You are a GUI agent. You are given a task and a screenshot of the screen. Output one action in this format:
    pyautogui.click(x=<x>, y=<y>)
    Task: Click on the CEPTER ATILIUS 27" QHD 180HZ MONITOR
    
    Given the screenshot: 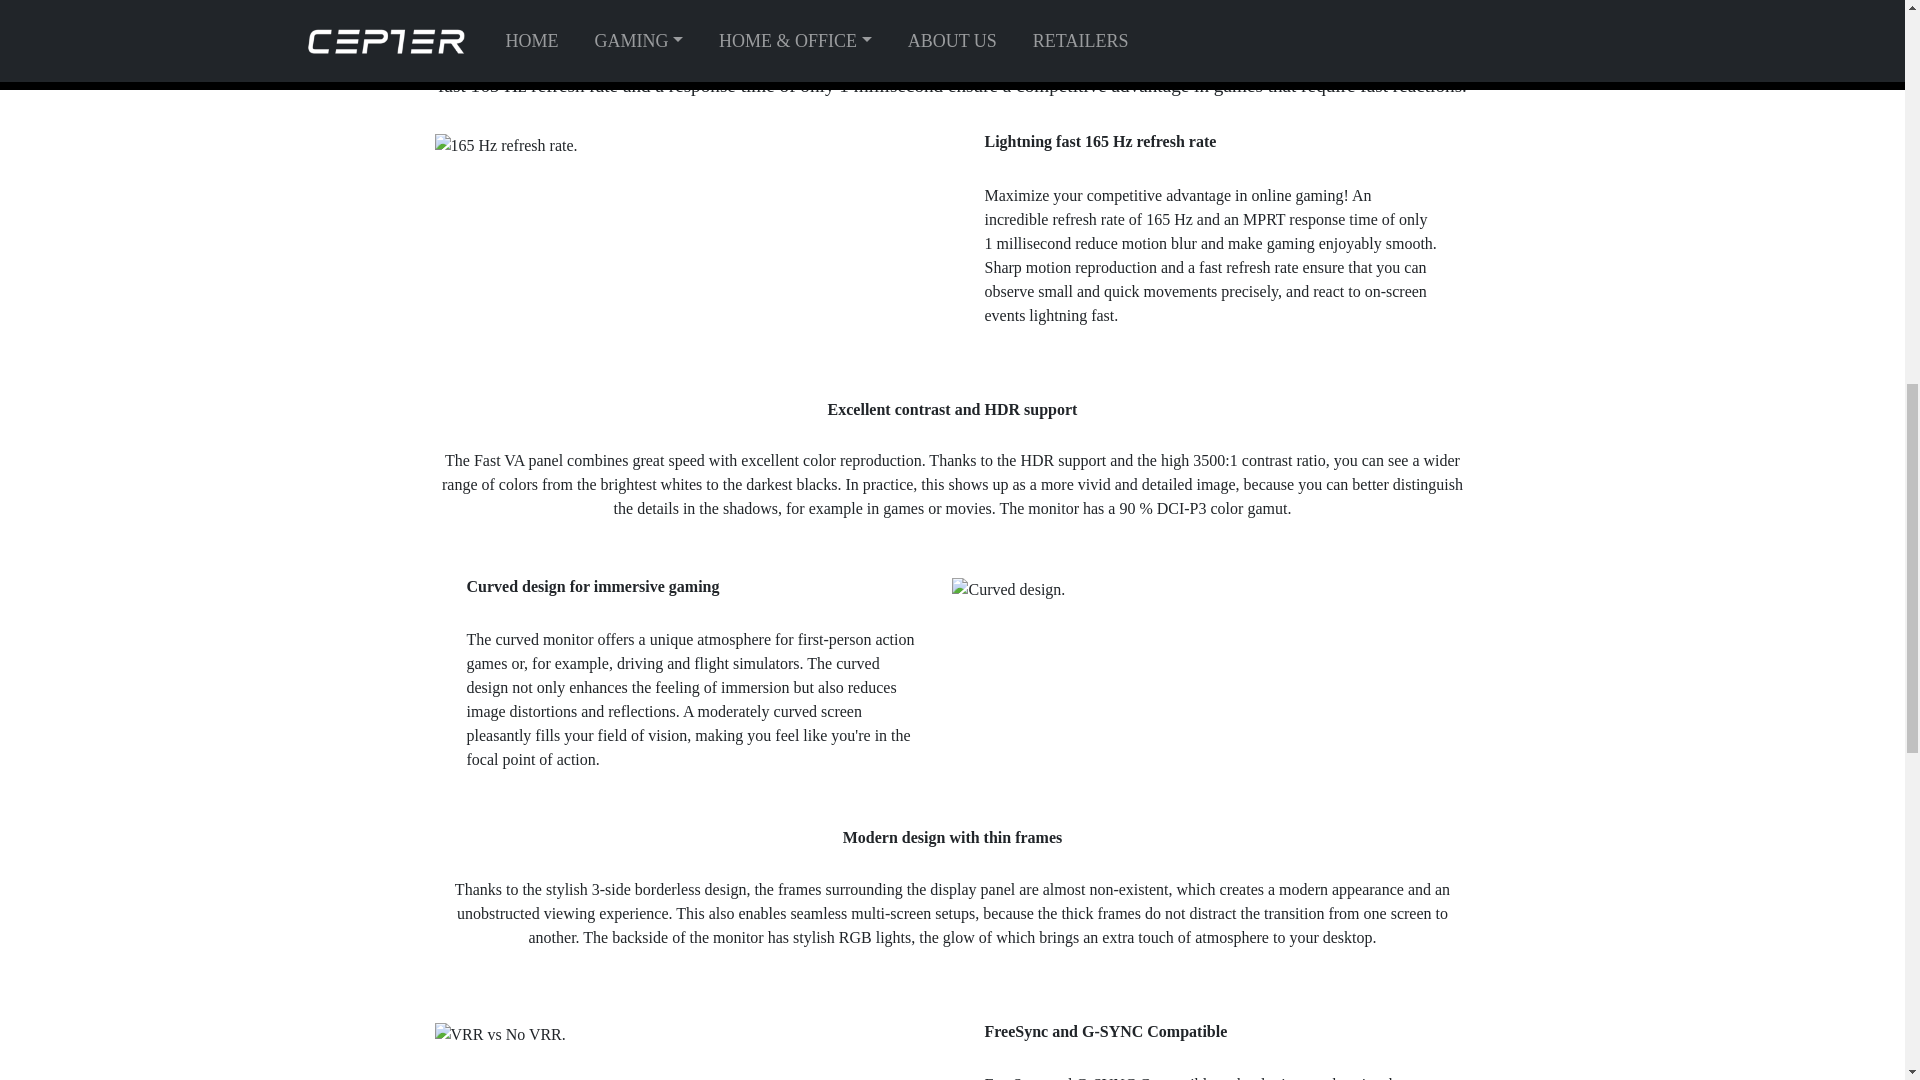 What is the action you would take?
    pyautogui.click(x=498, y=1034)
    